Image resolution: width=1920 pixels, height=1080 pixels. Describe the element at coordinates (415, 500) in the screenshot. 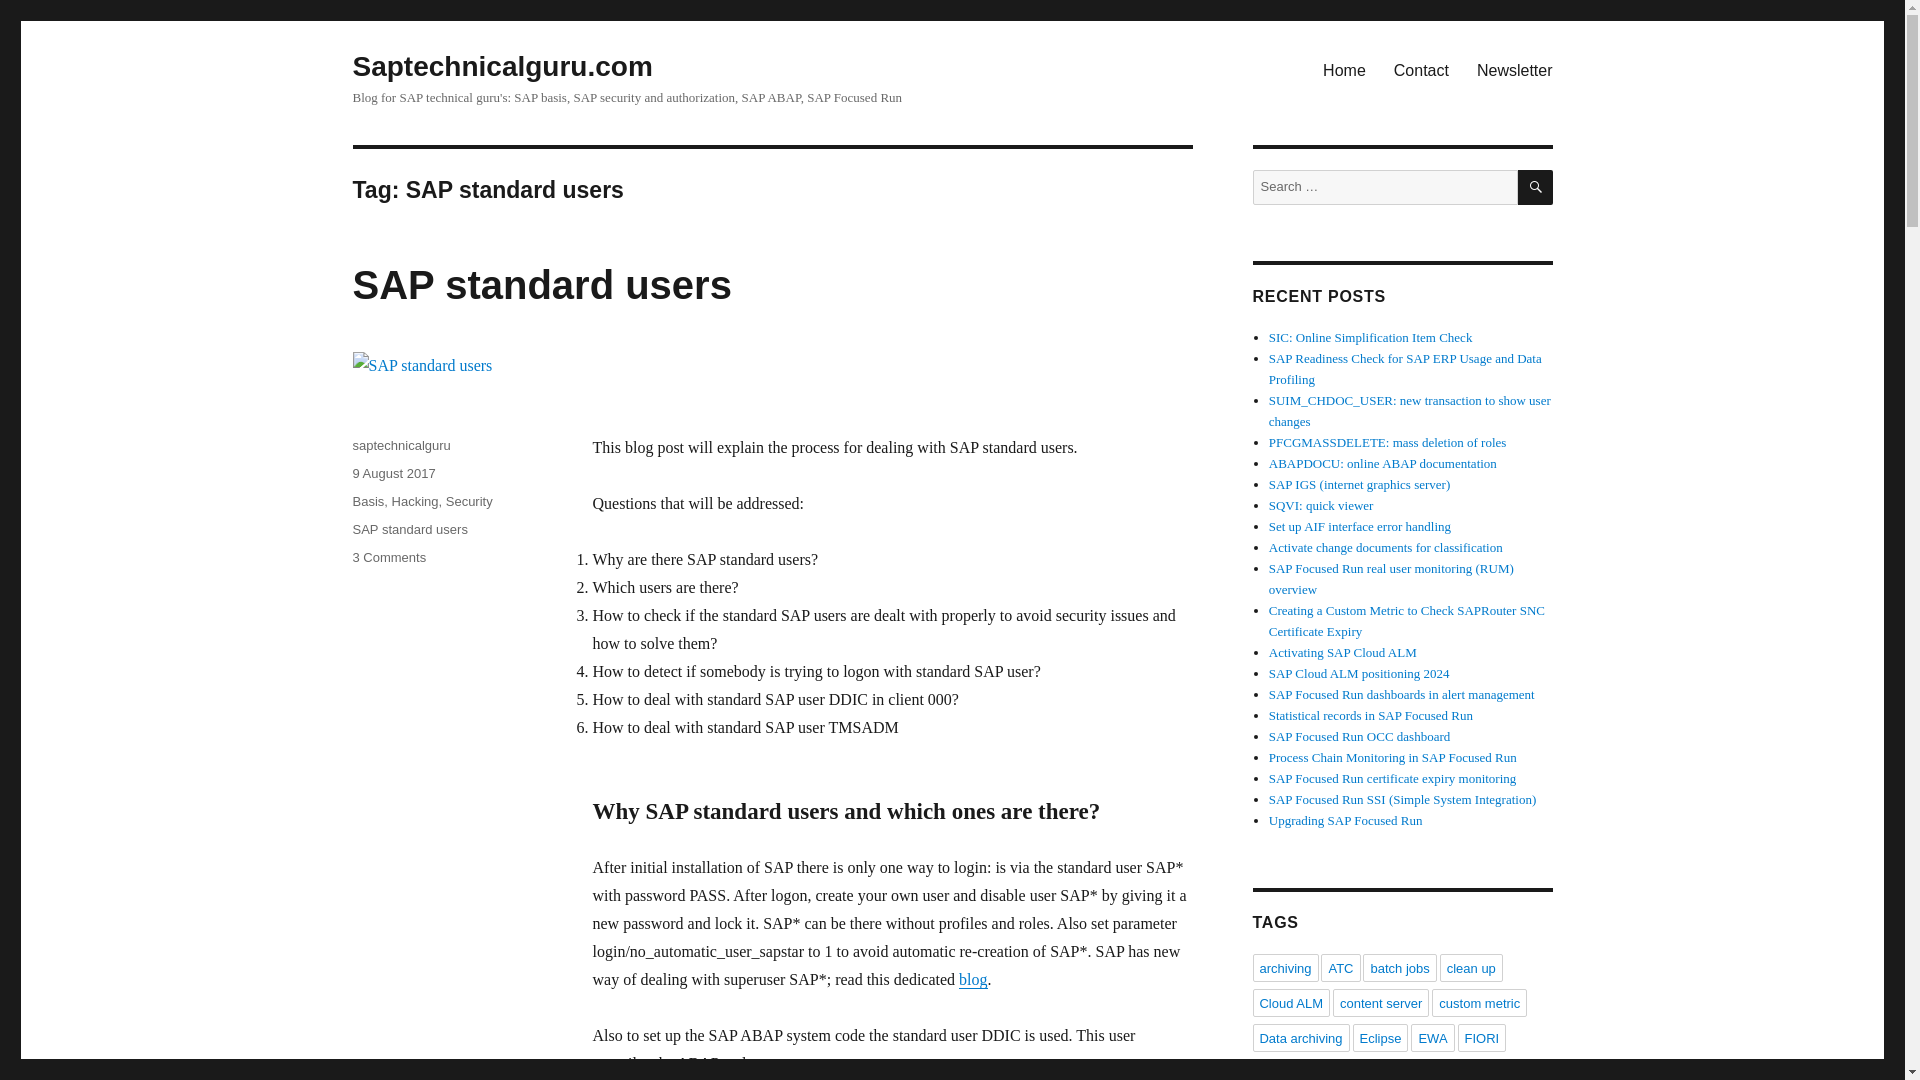

I see `Basis` at that location.